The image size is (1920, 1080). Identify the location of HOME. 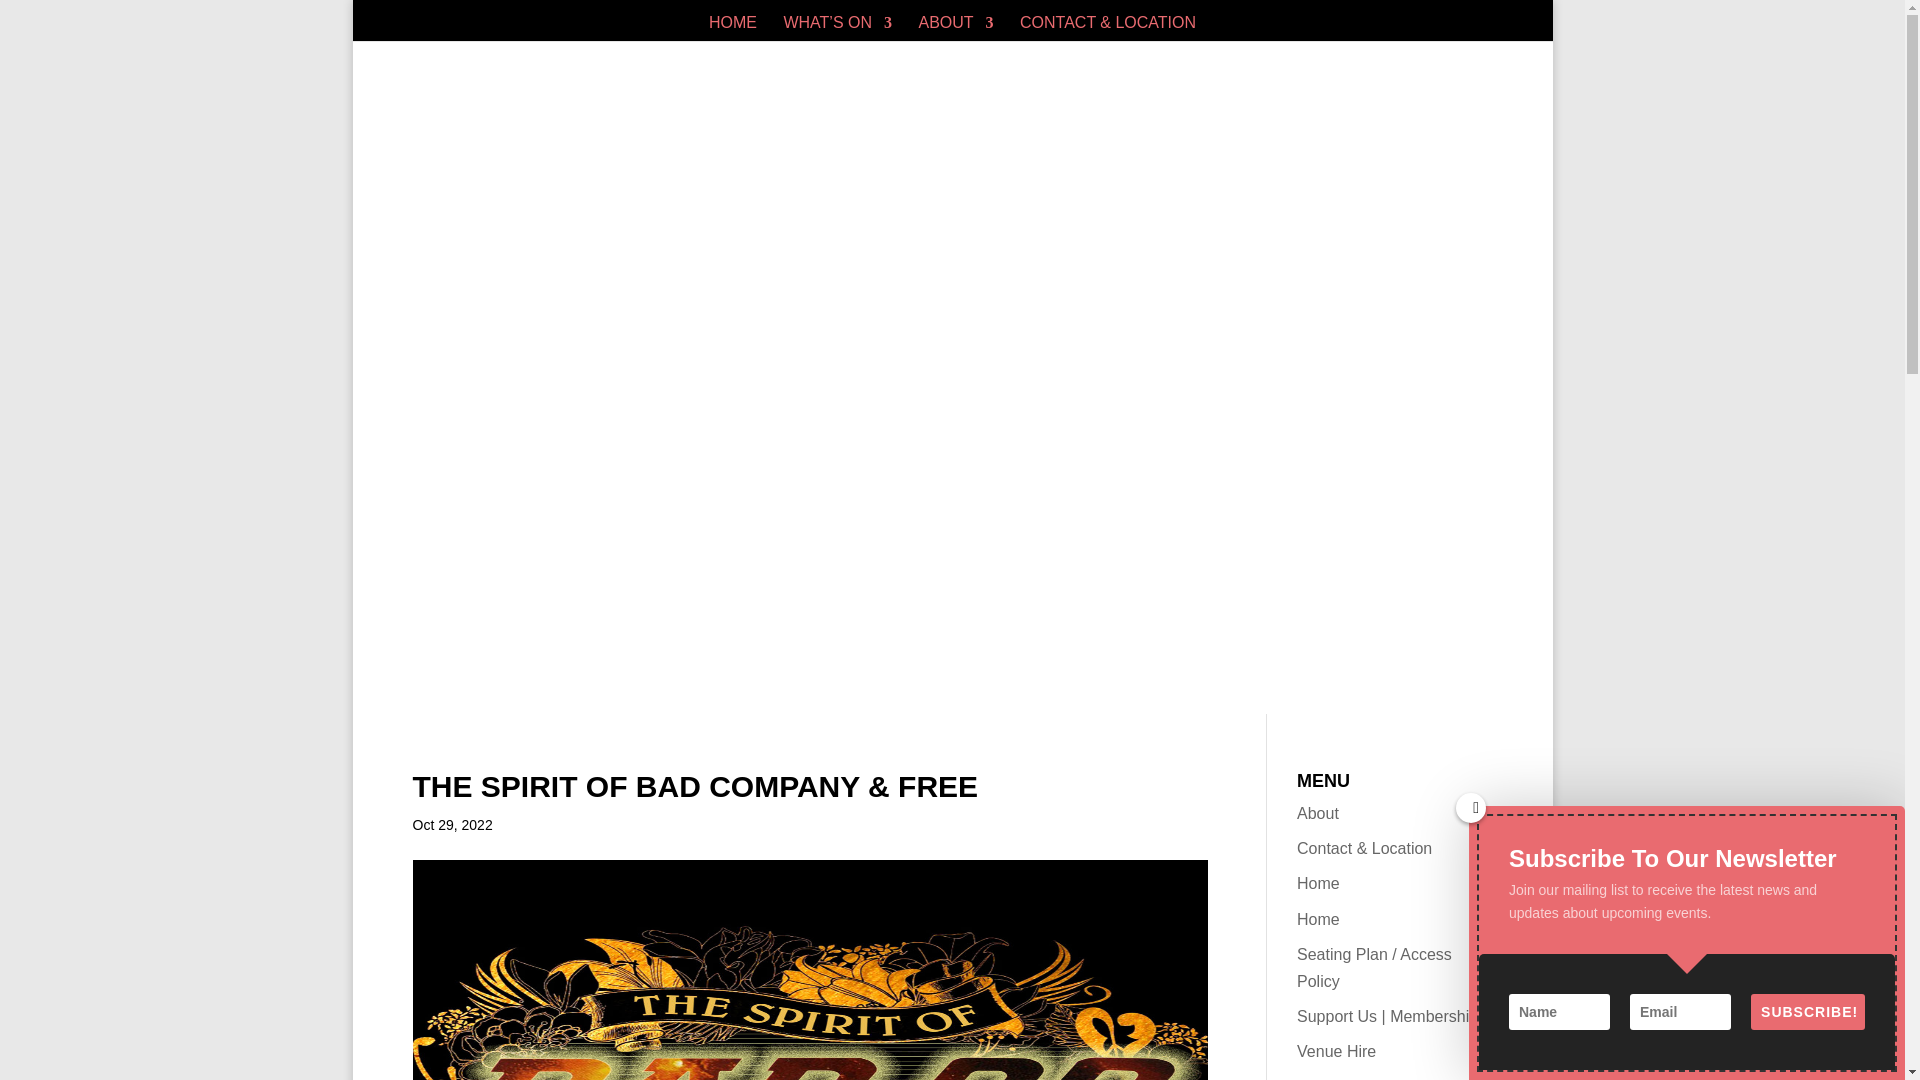
(732, 28).